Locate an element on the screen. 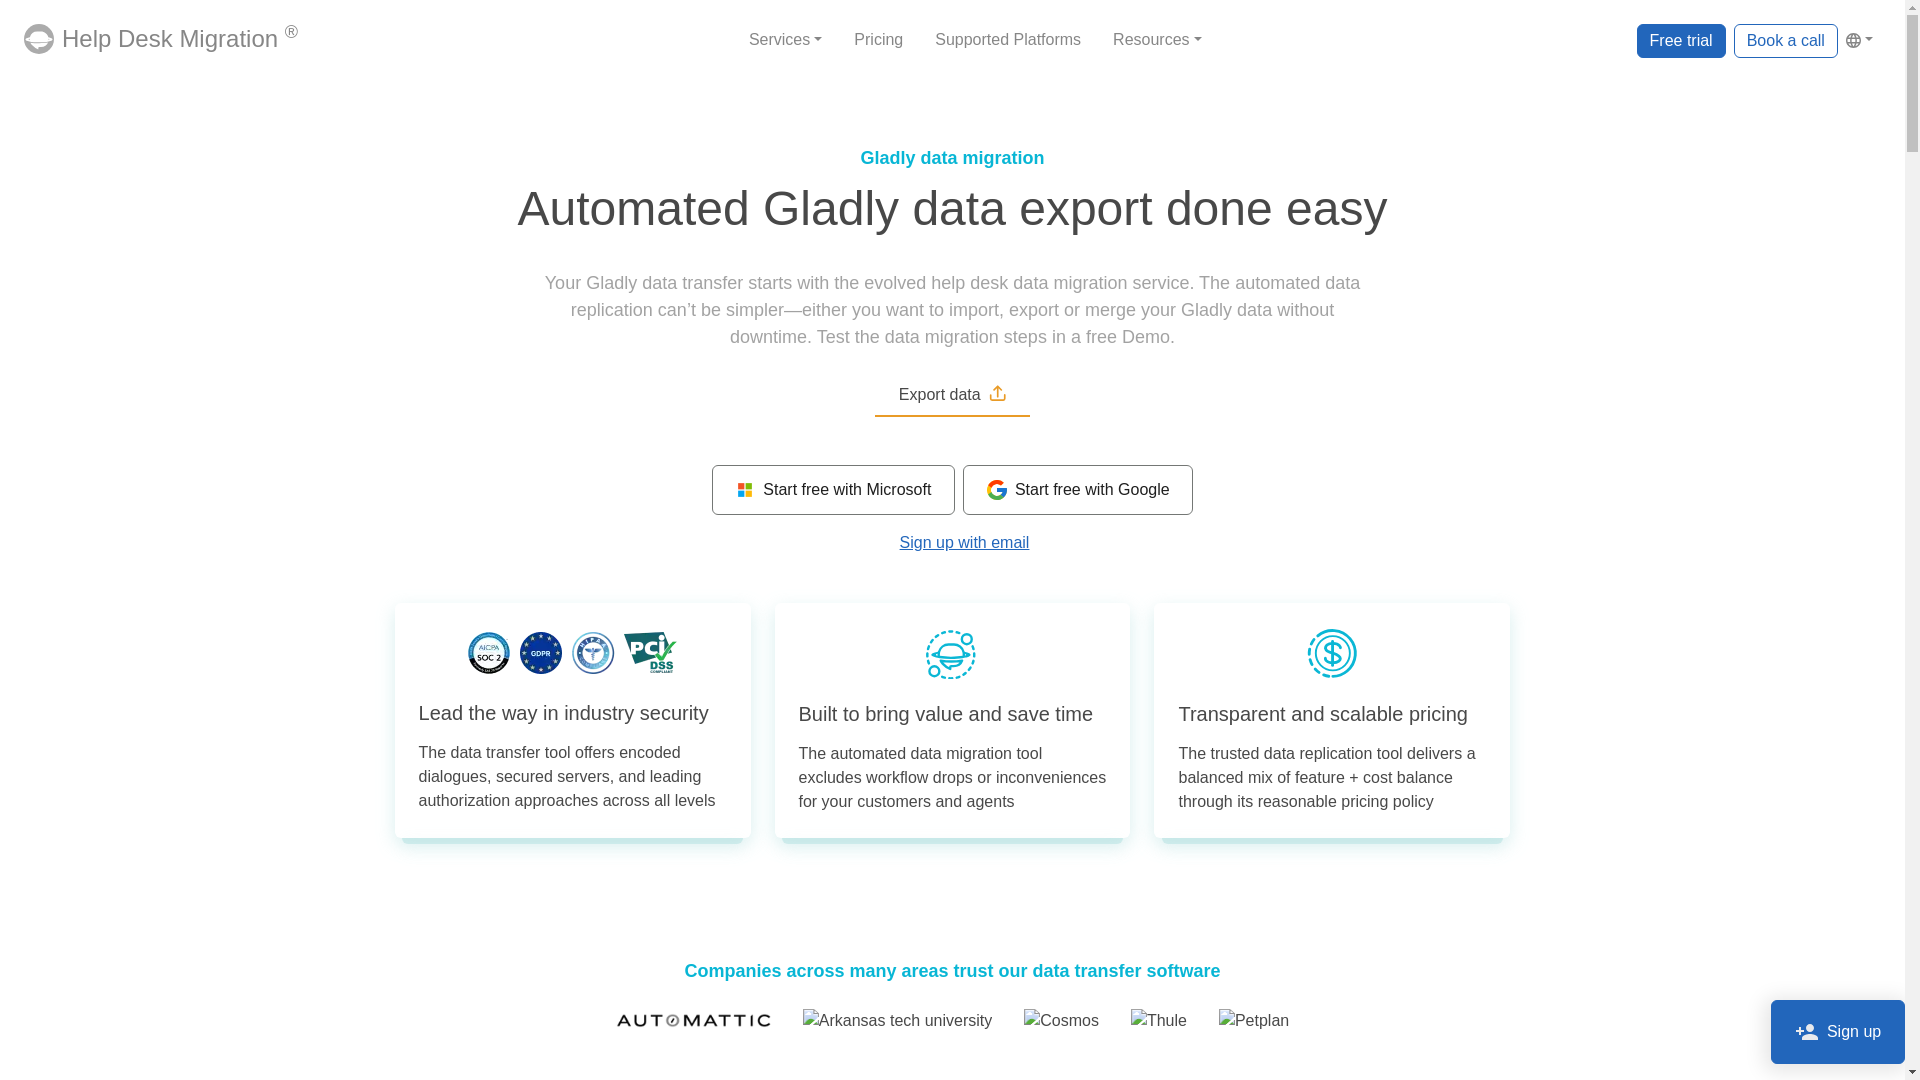 The height and width of the screenshot is (1080, 1920). Resources is located at coordinates (1157, 40).